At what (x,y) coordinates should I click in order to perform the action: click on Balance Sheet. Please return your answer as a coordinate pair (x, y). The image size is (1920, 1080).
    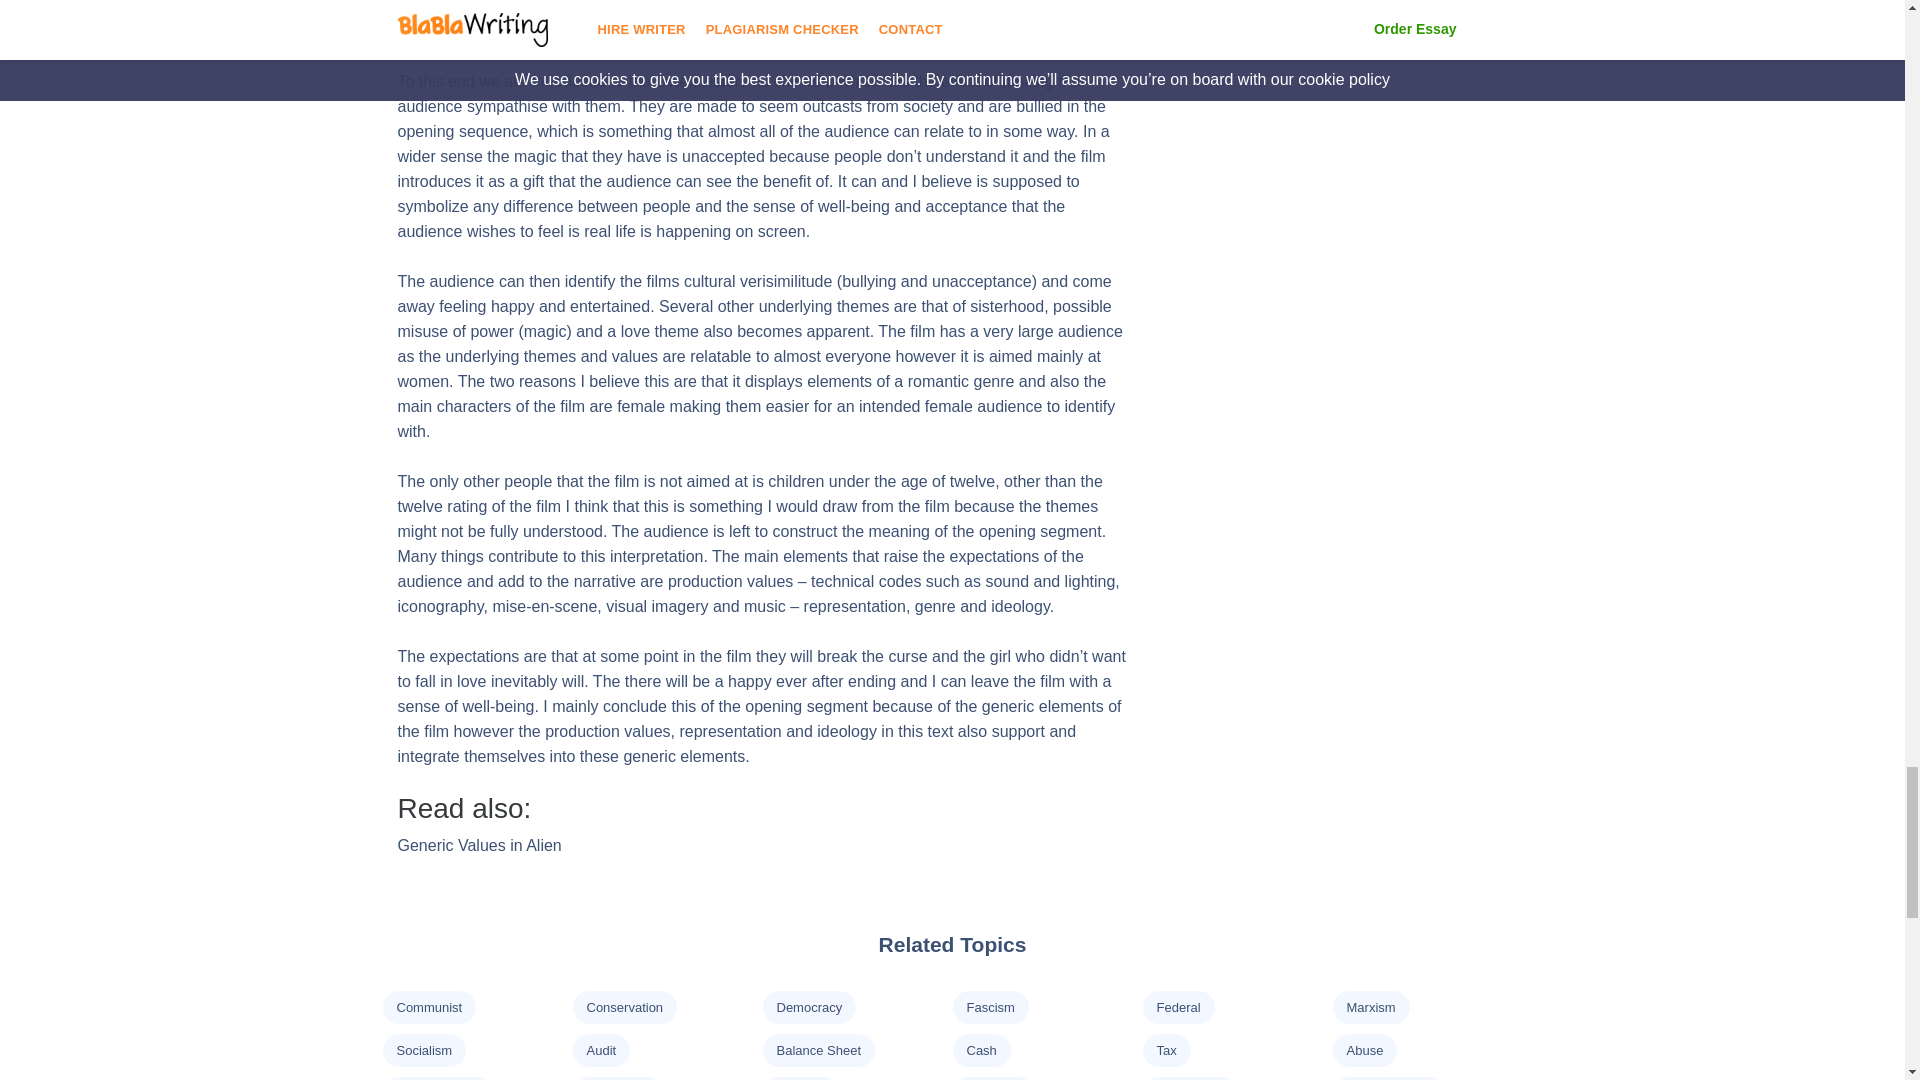
    Looking at the image, I should click on (818, 1050).